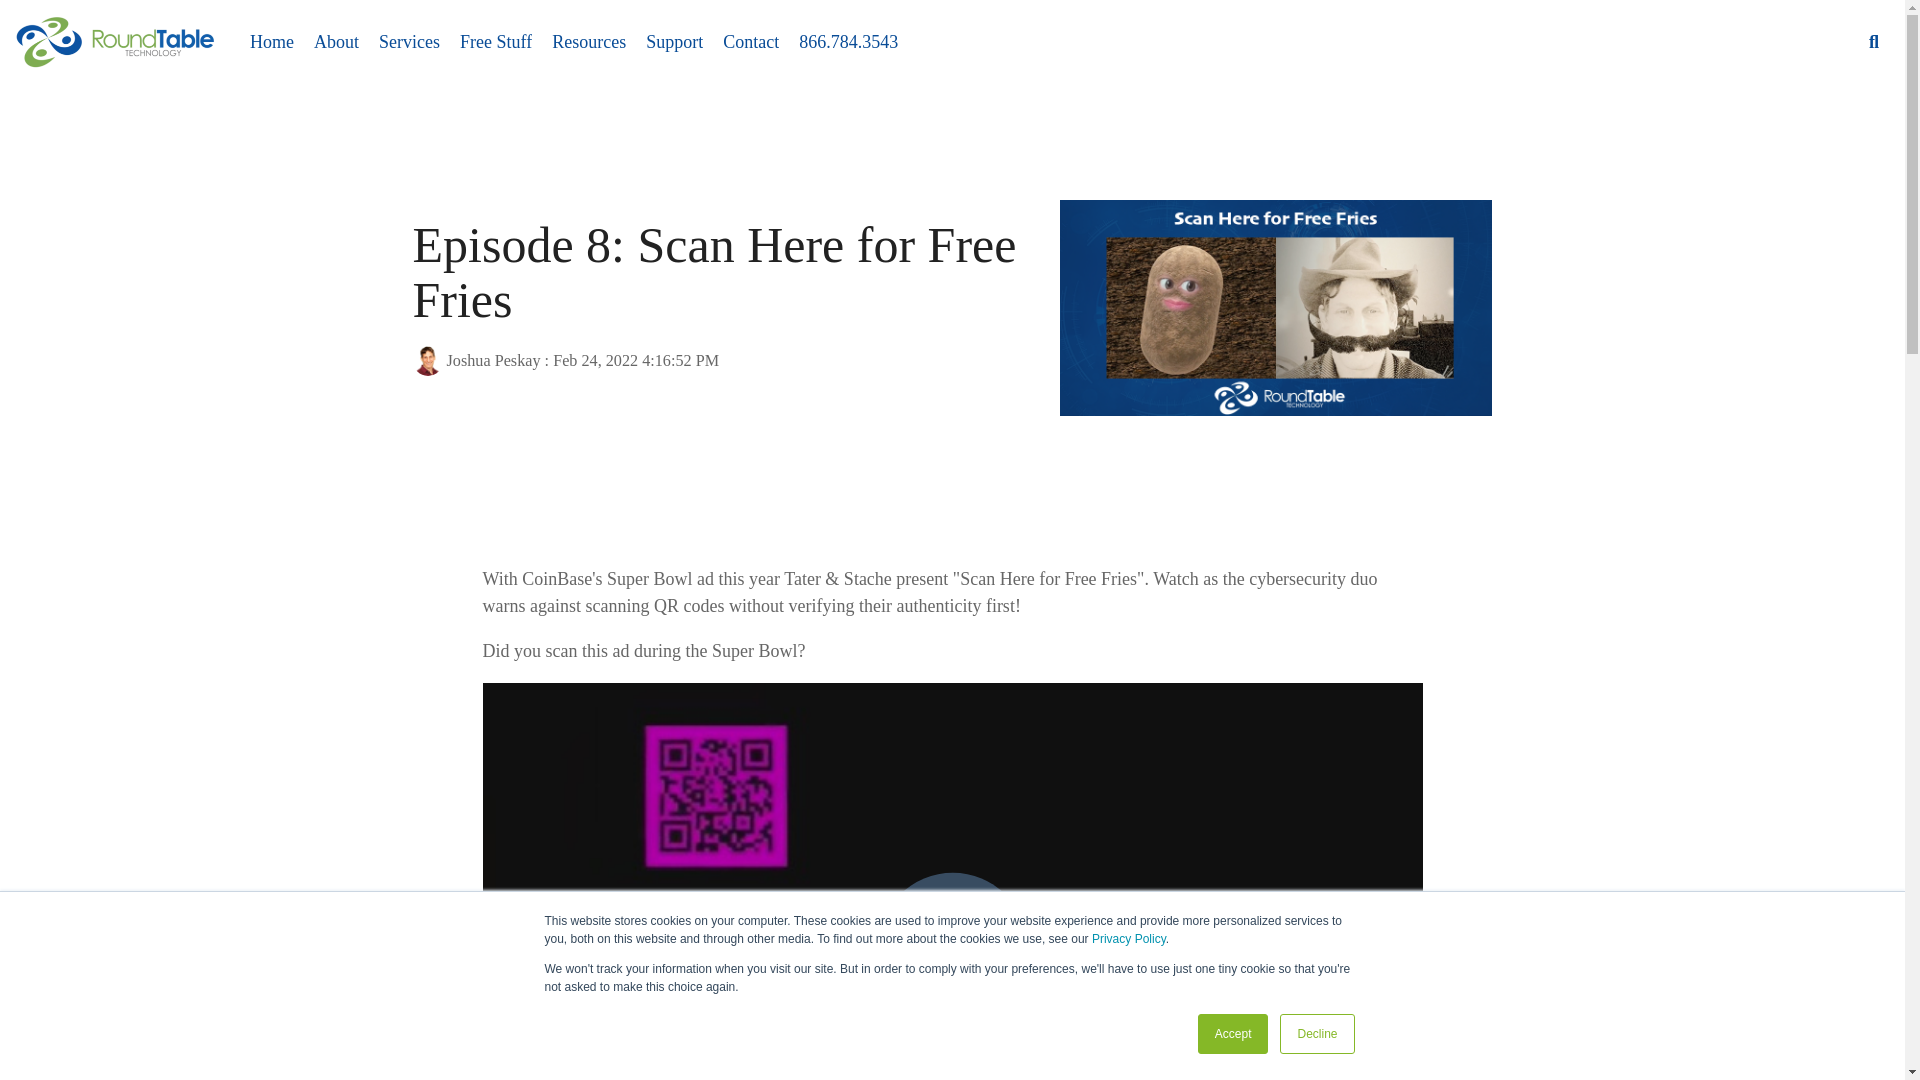  What do you see at coordinates (674, 42) in the screenshot?
I see `Support` at bounding box center [674, 42].